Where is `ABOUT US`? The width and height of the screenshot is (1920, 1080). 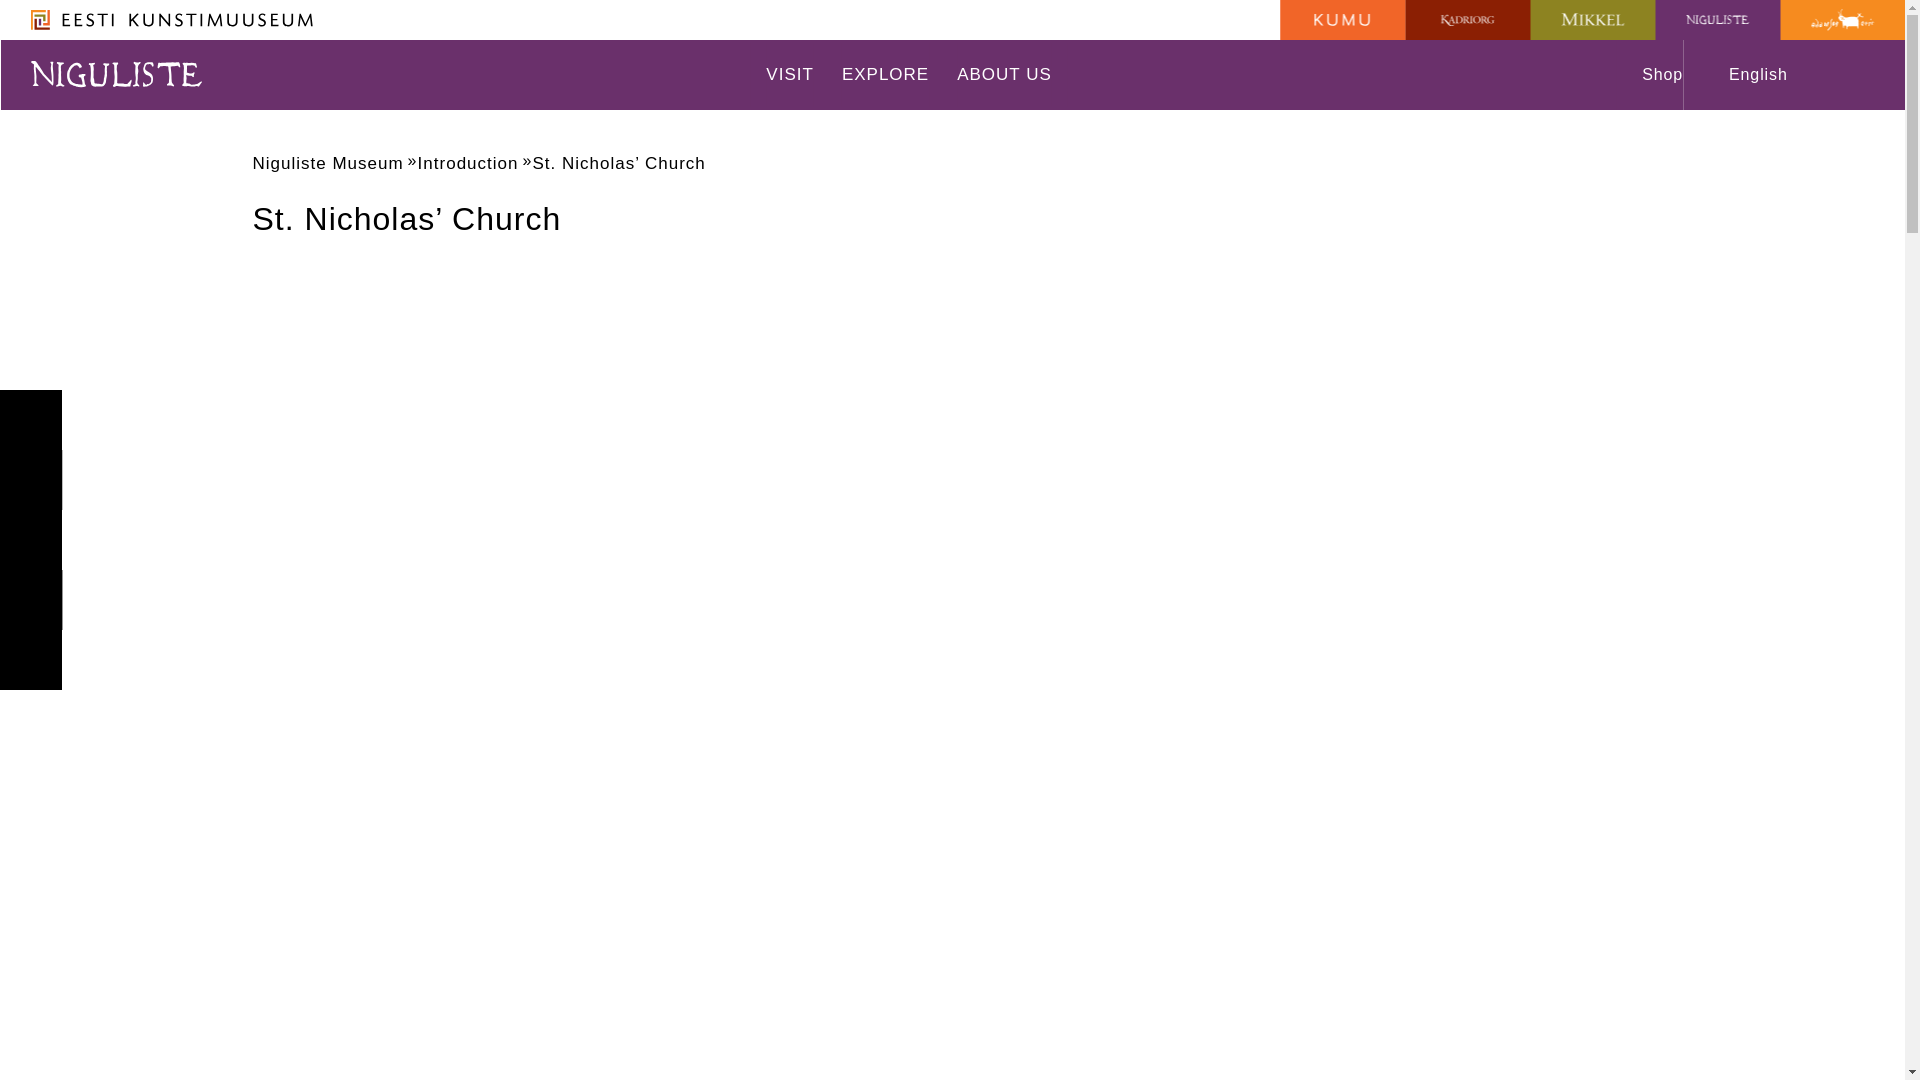 ABOUT US is located at coordinates (1004, 74).